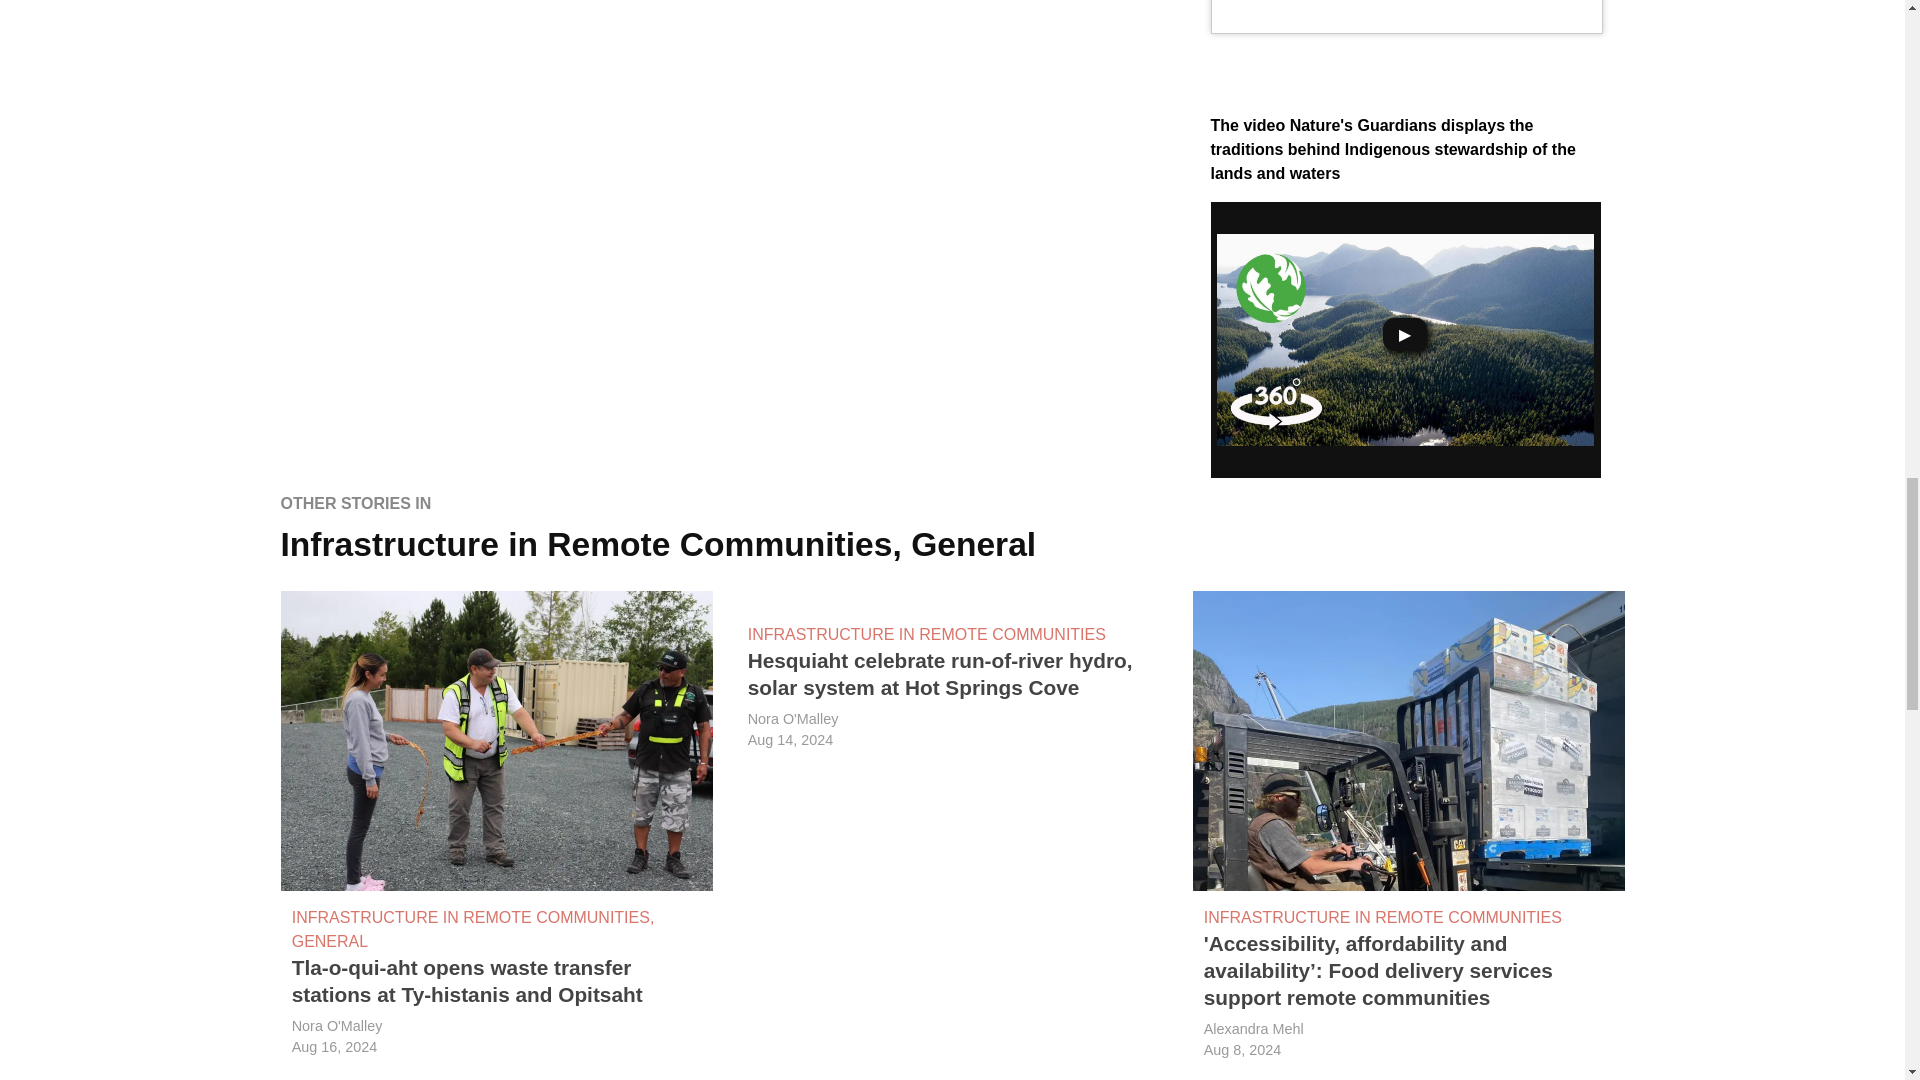 Image resolution: width=1920 pixels, height=1080 pixels. What do you see at coordinates (926, 634) in the screenshot?
I see `INFRASTRUCTURE IN REMOTE COMMUNITIES` at bounding box center [926, 634].